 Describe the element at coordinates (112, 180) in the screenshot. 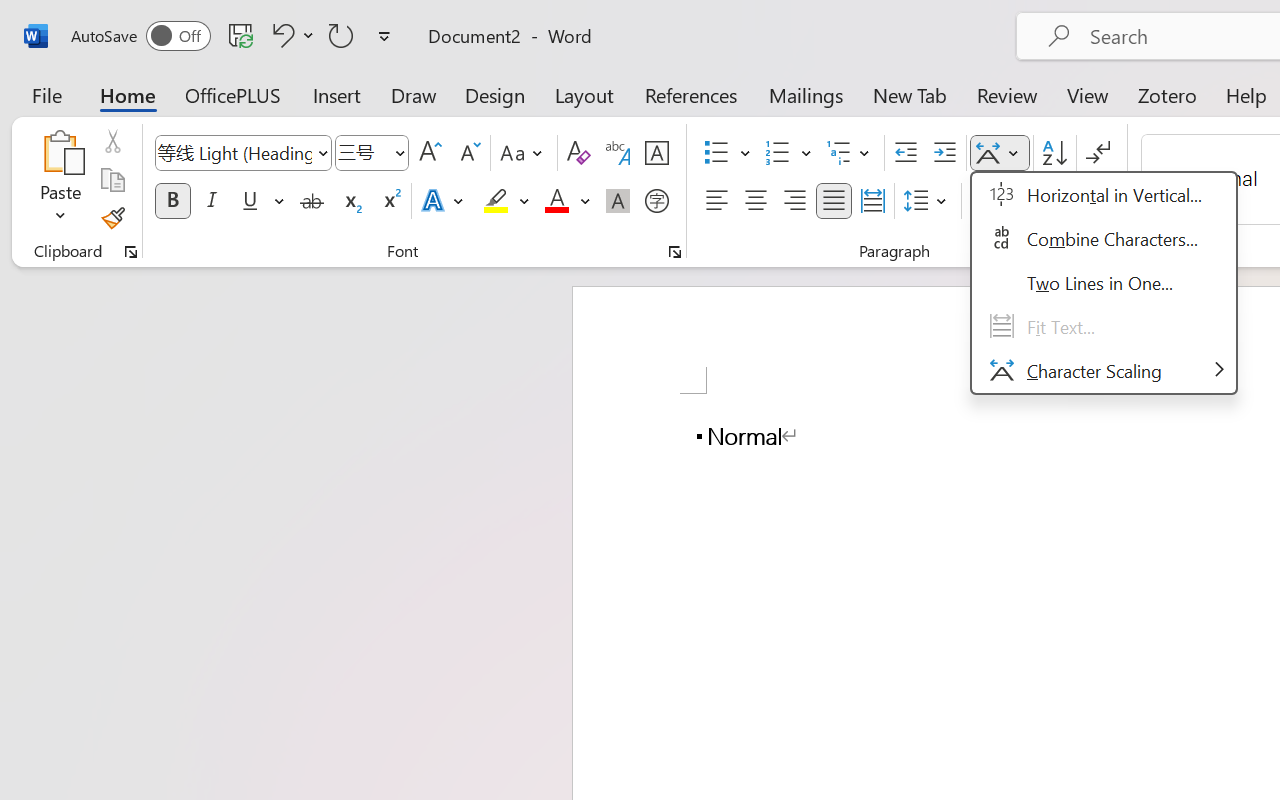

I see `Copy` at that location.